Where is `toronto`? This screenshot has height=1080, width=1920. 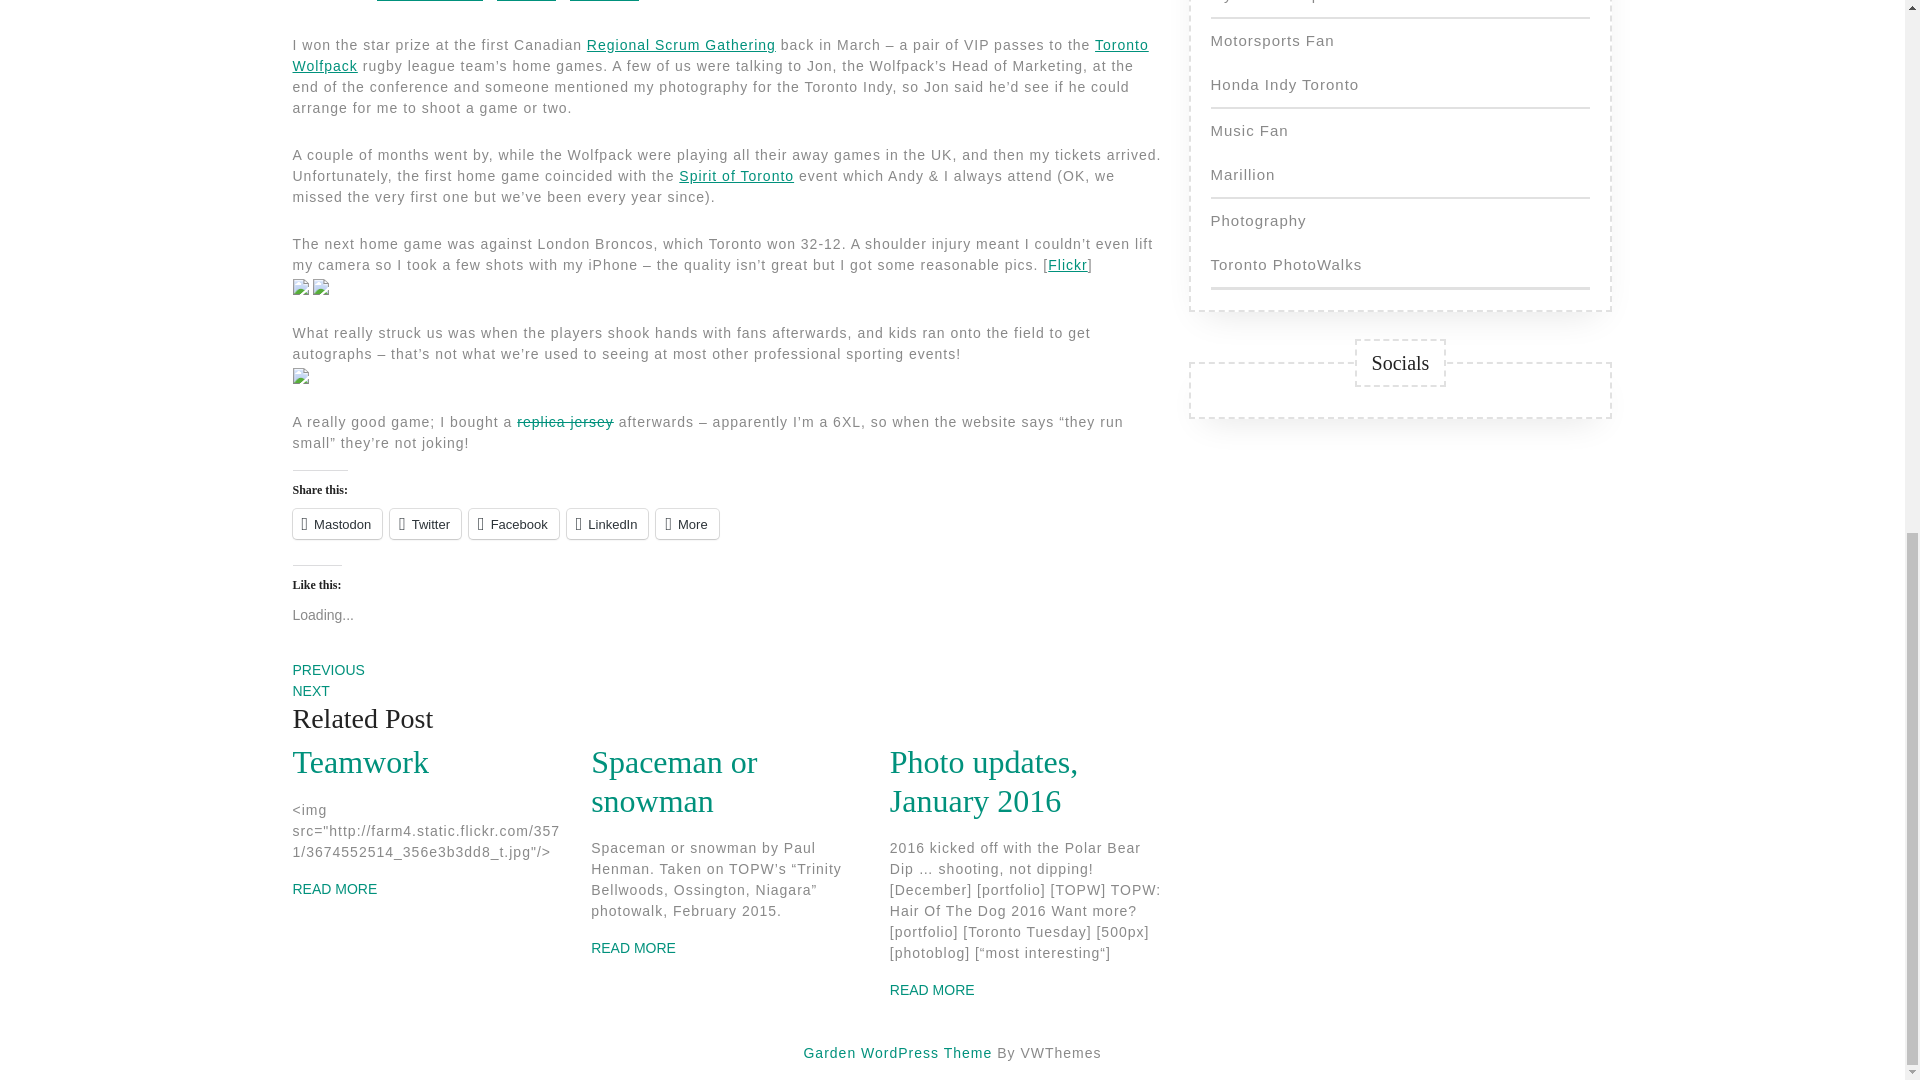 toronto is located at coordinates (604, 0).